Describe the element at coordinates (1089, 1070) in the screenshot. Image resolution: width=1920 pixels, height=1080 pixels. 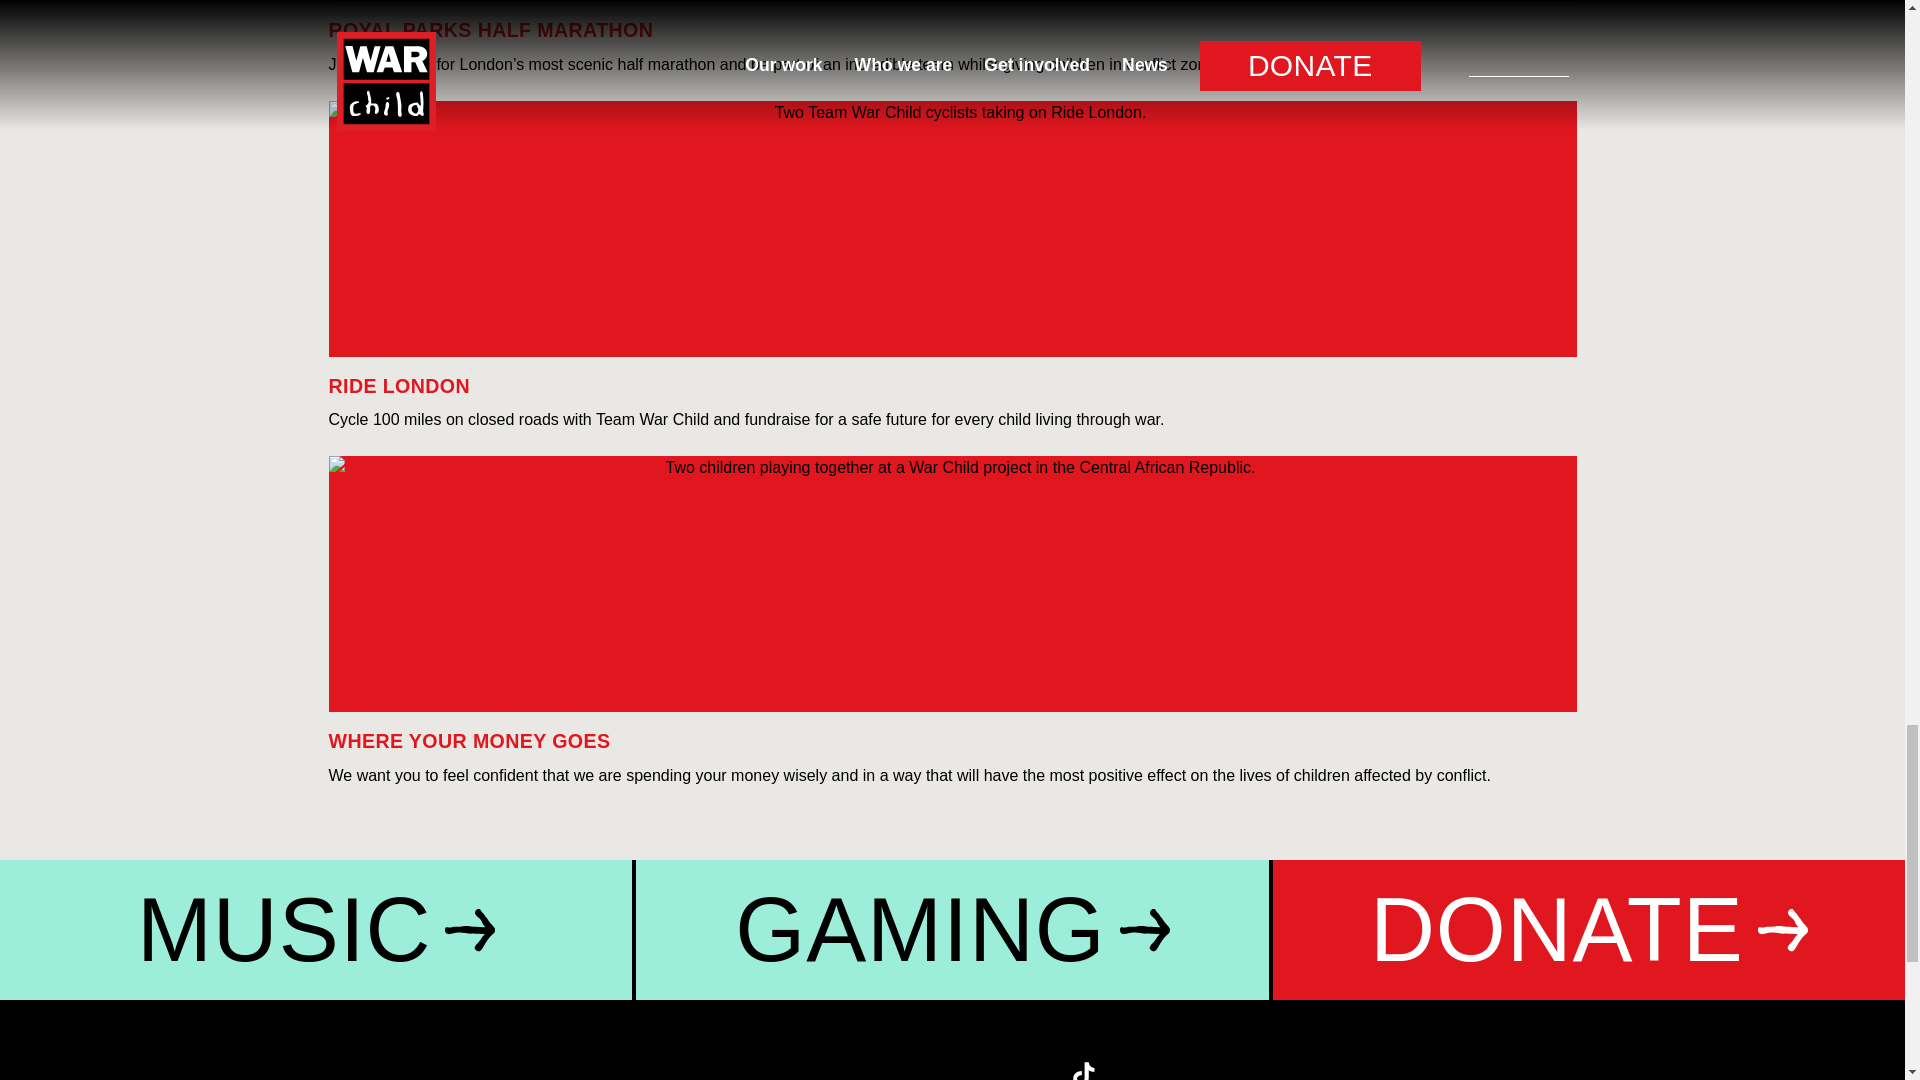
I see `Tiktok` at that location.